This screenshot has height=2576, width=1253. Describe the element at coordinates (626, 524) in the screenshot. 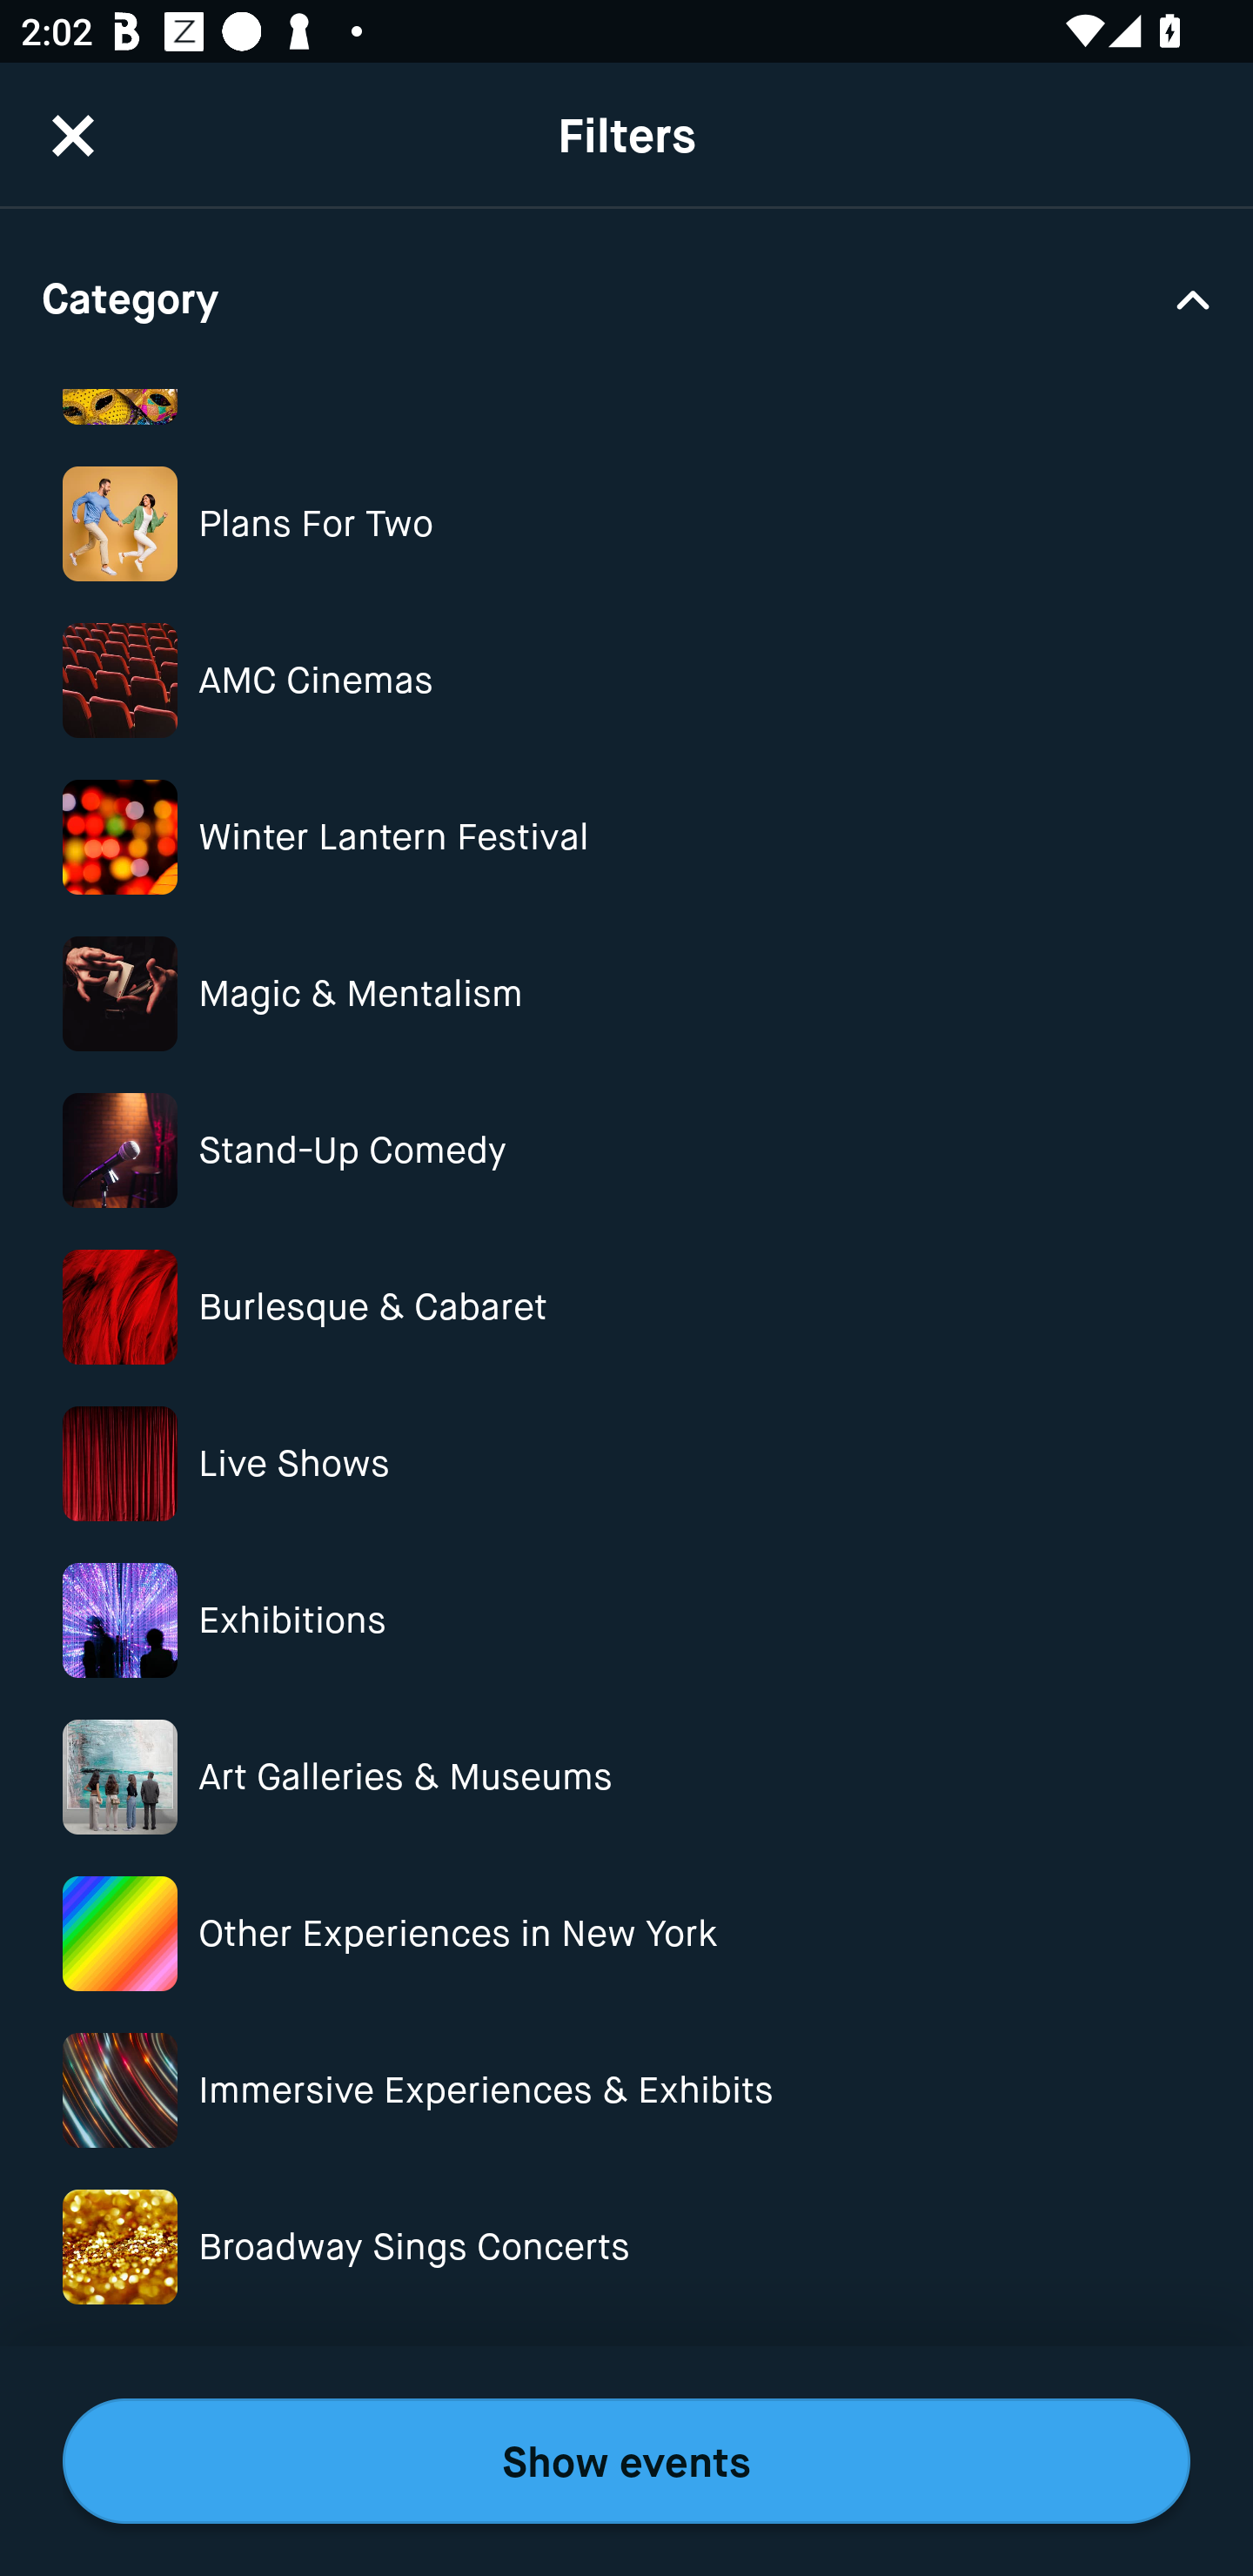

I see `Category Image Plans For Two` at that location.